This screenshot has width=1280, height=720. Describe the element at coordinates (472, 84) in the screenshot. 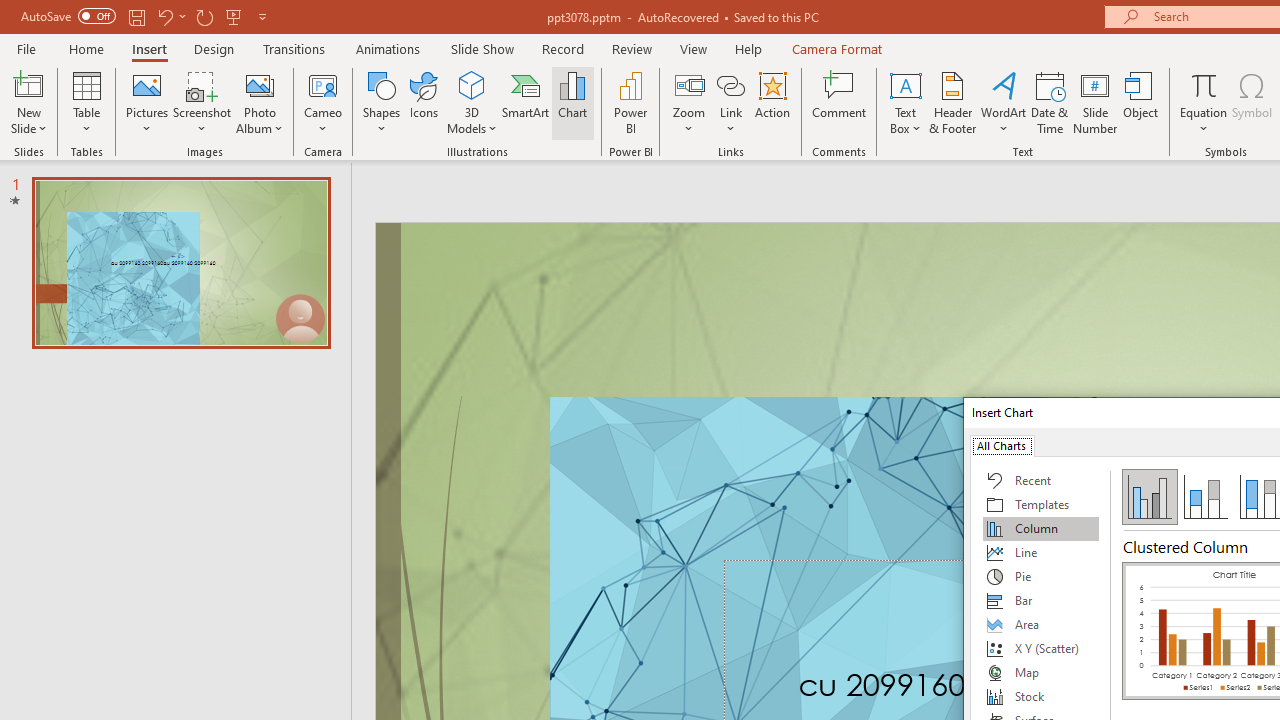

I see `3D Models` at that location.